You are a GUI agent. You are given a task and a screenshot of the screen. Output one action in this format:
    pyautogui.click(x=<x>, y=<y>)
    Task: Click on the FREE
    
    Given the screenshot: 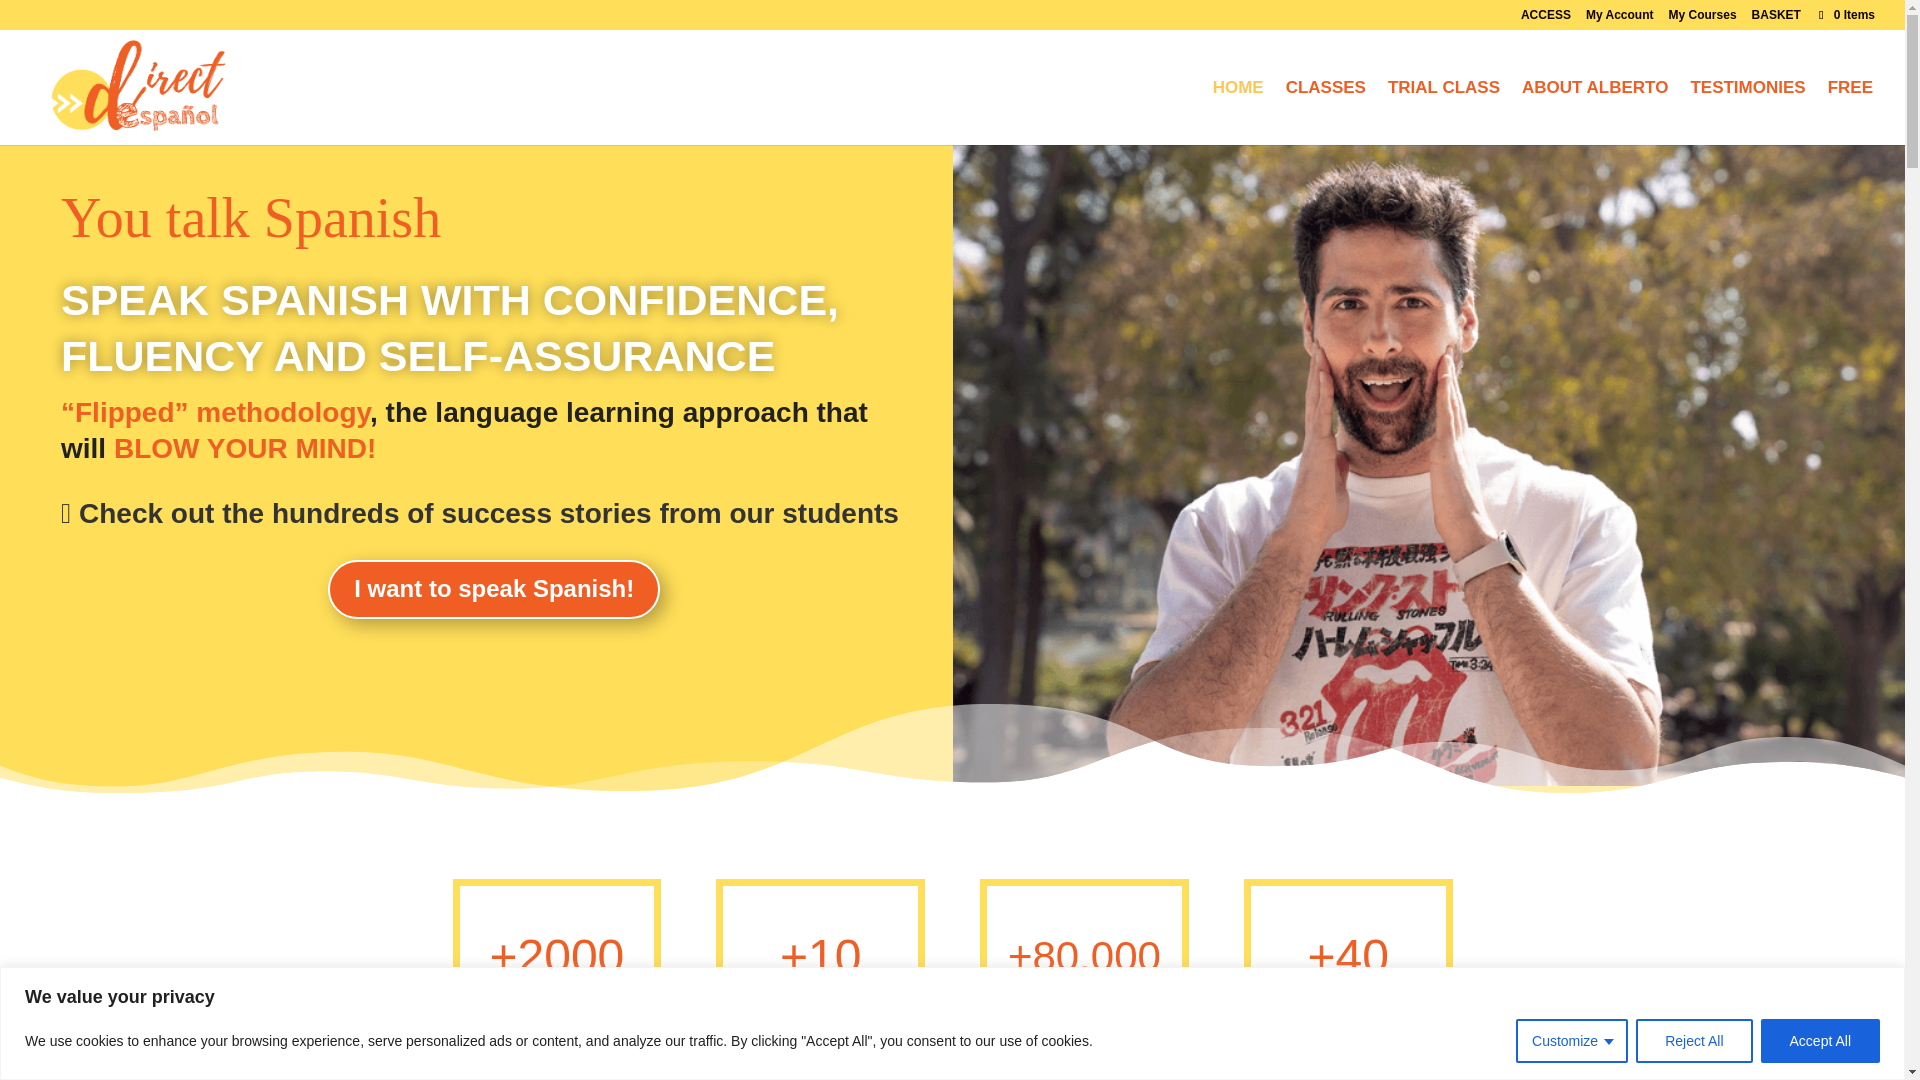 What is the action you would take?
    pyautogui.click(x=1850, y=112)
    